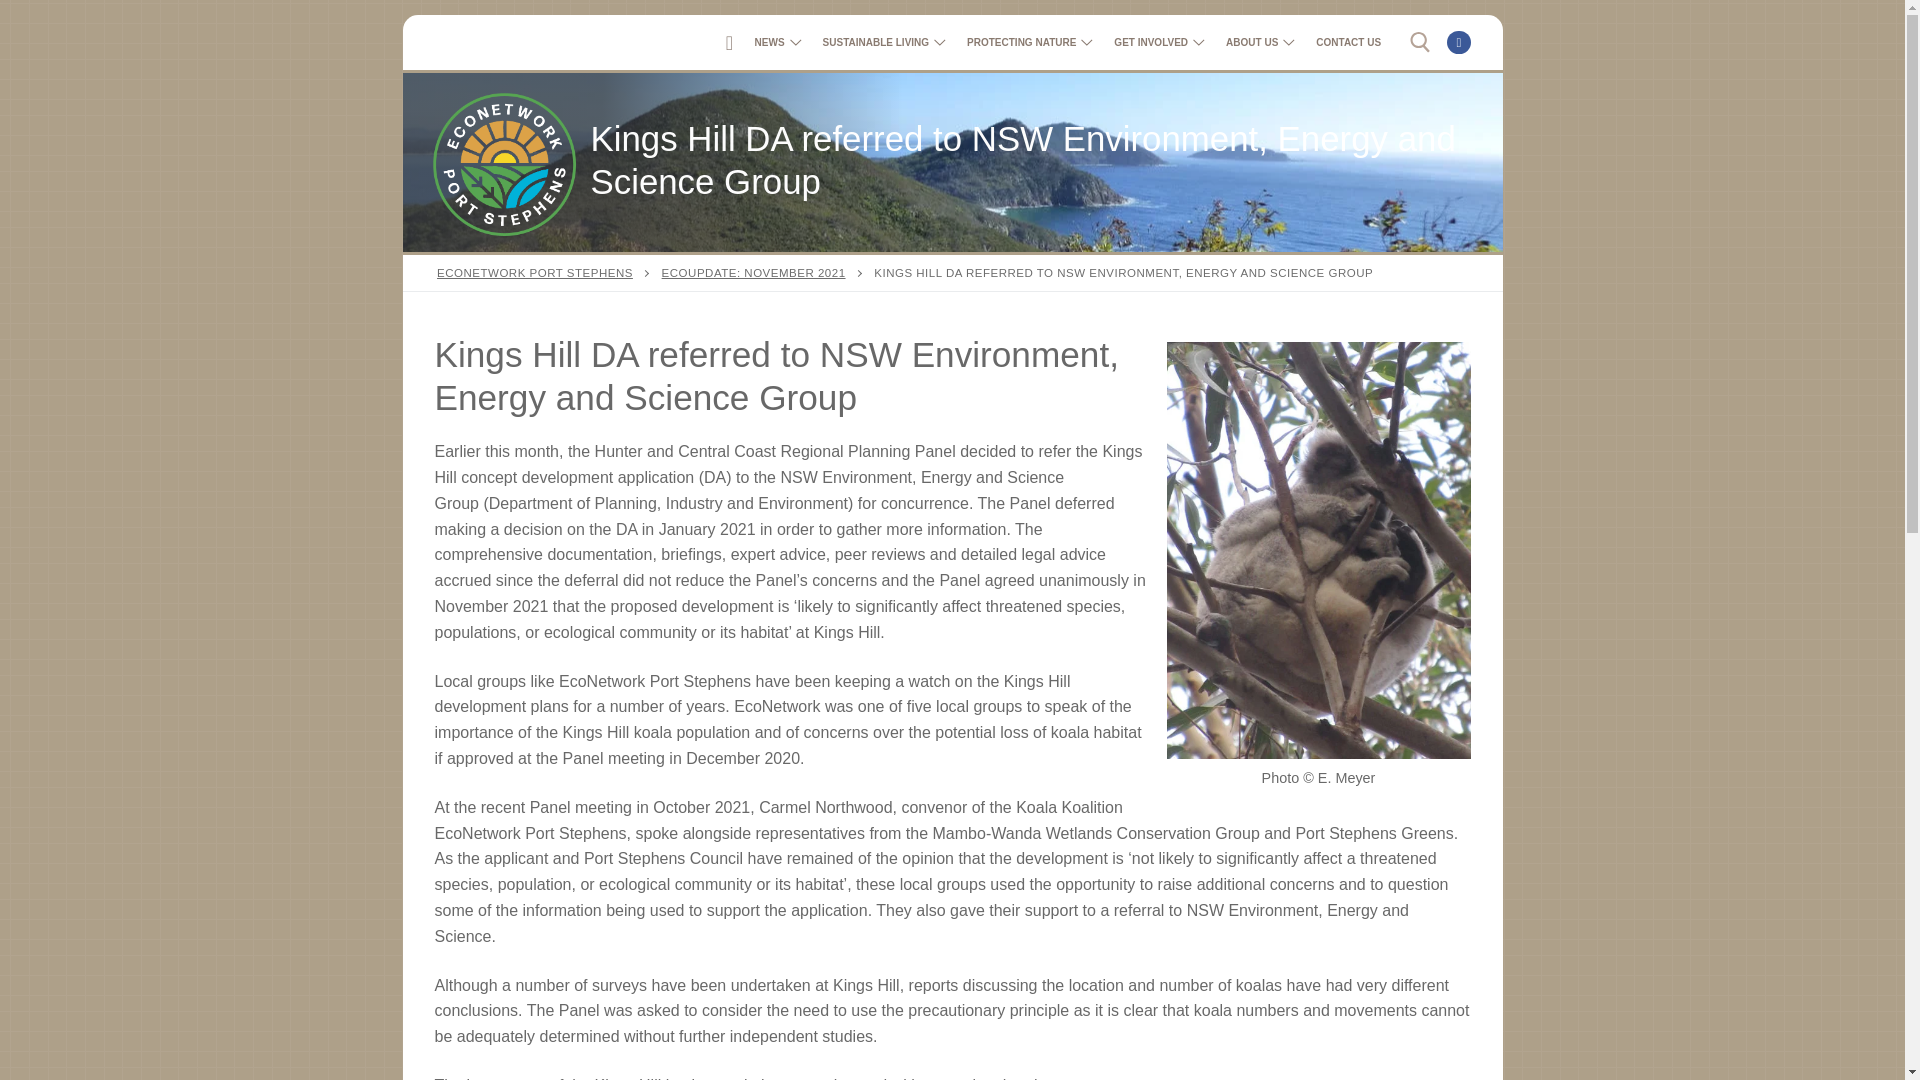 Image resolution: width=1920 pixels, height=1080 pixels. Describe the element at coordinates (1027, 42) in the screenshot. I see `CONTACT US` at that location.